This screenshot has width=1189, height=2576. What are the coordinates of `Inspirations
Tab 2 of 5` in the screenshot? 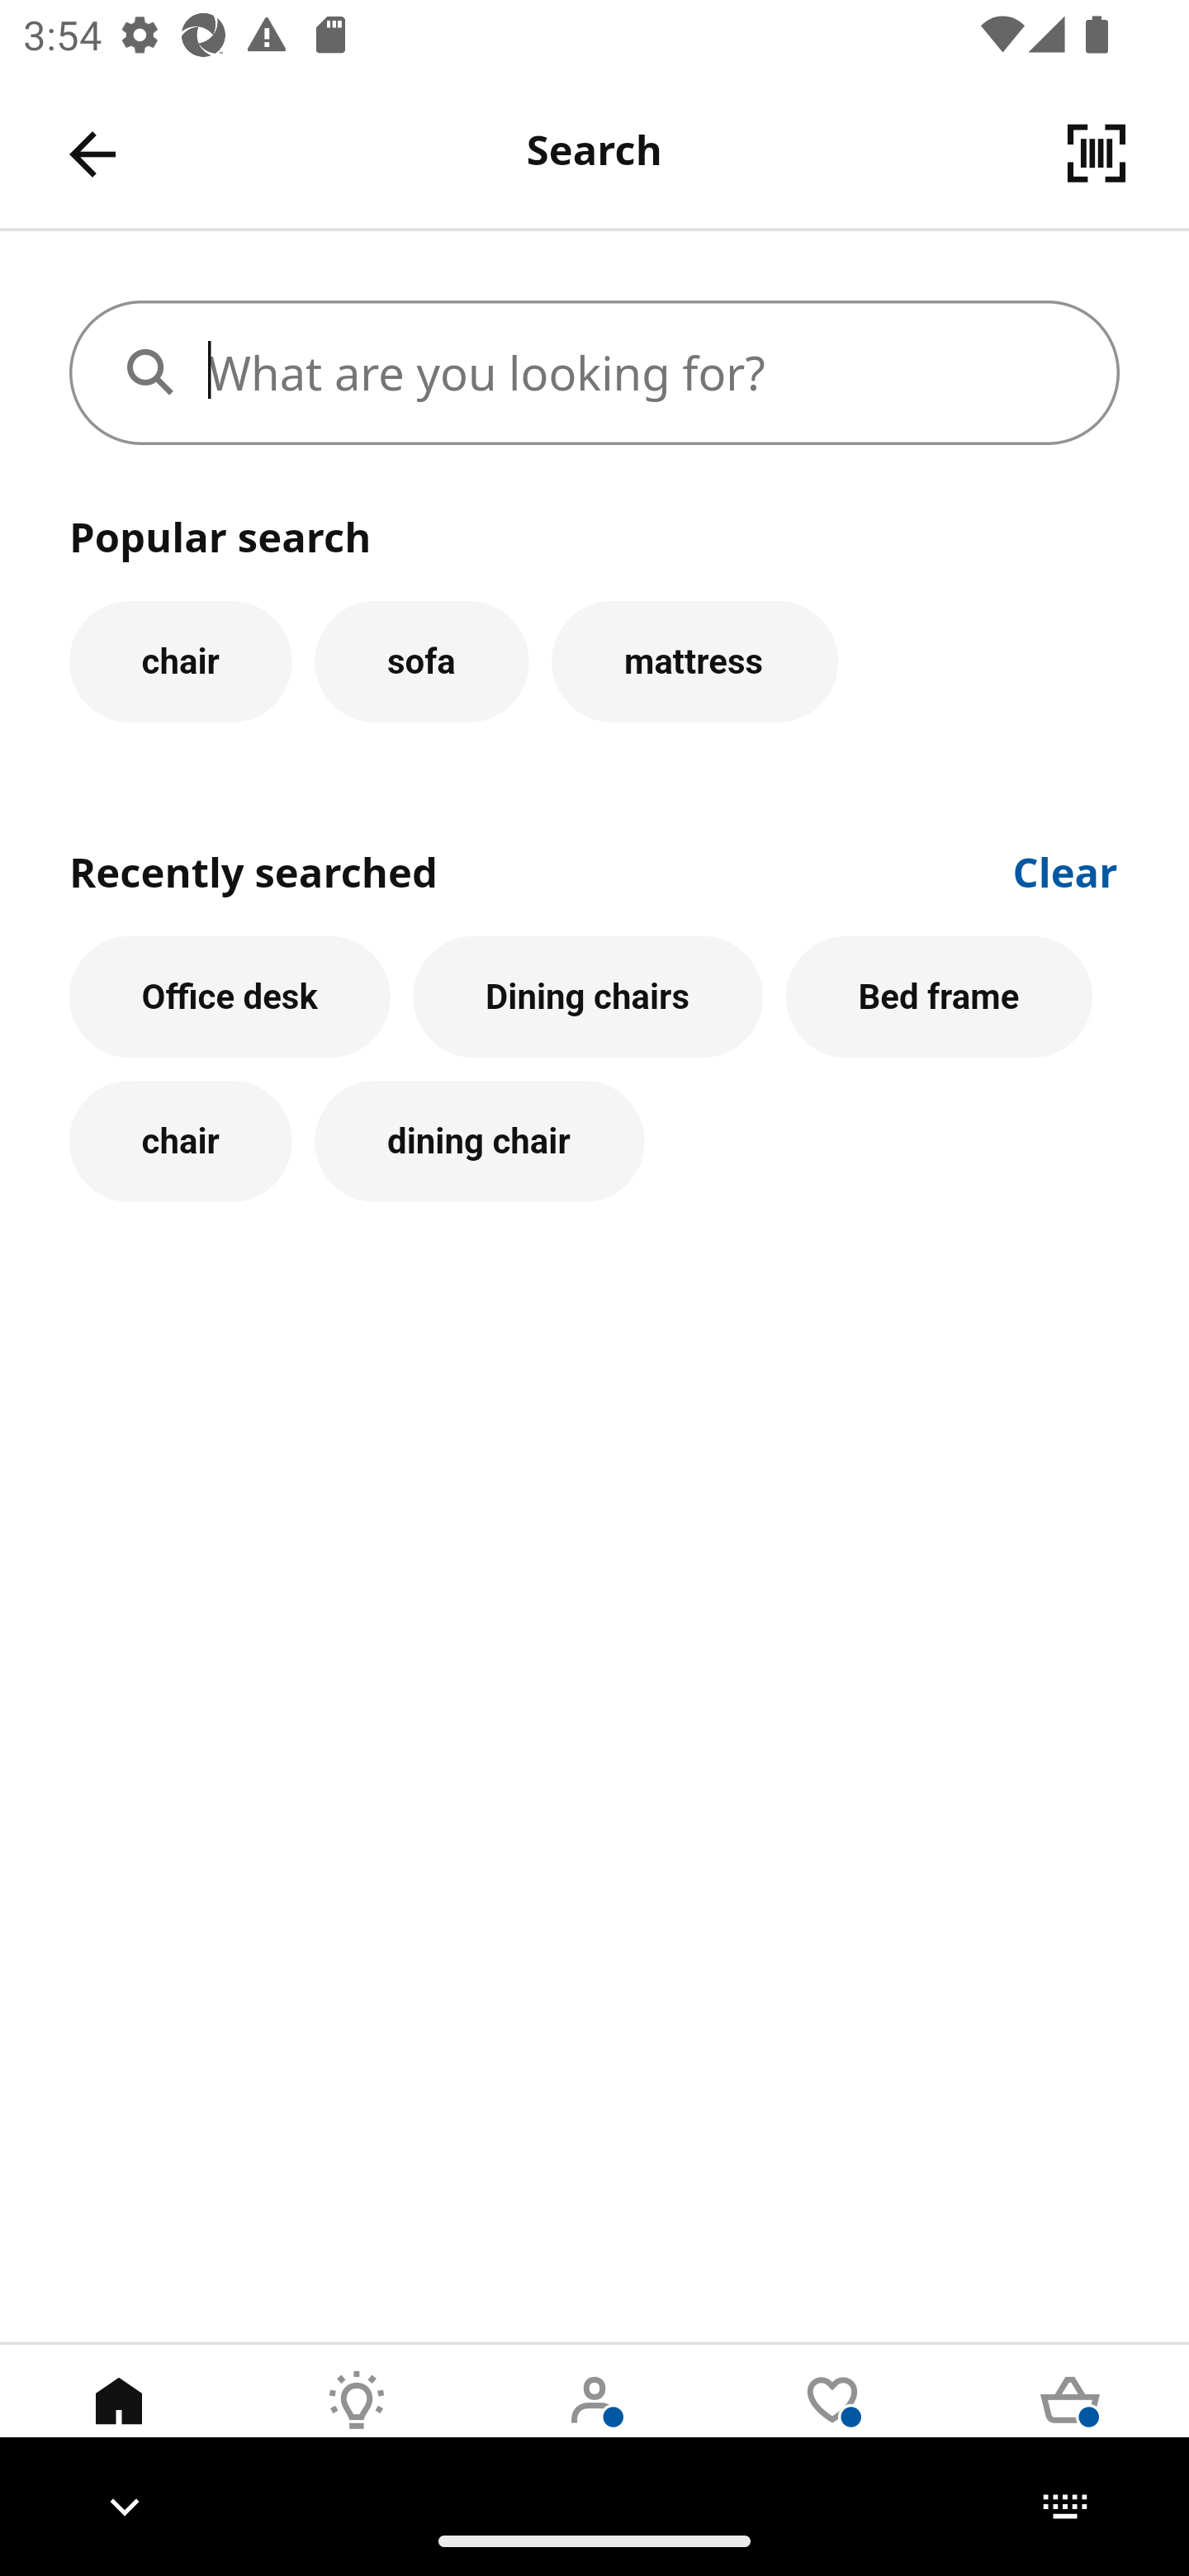 It's located at (357, 2425).